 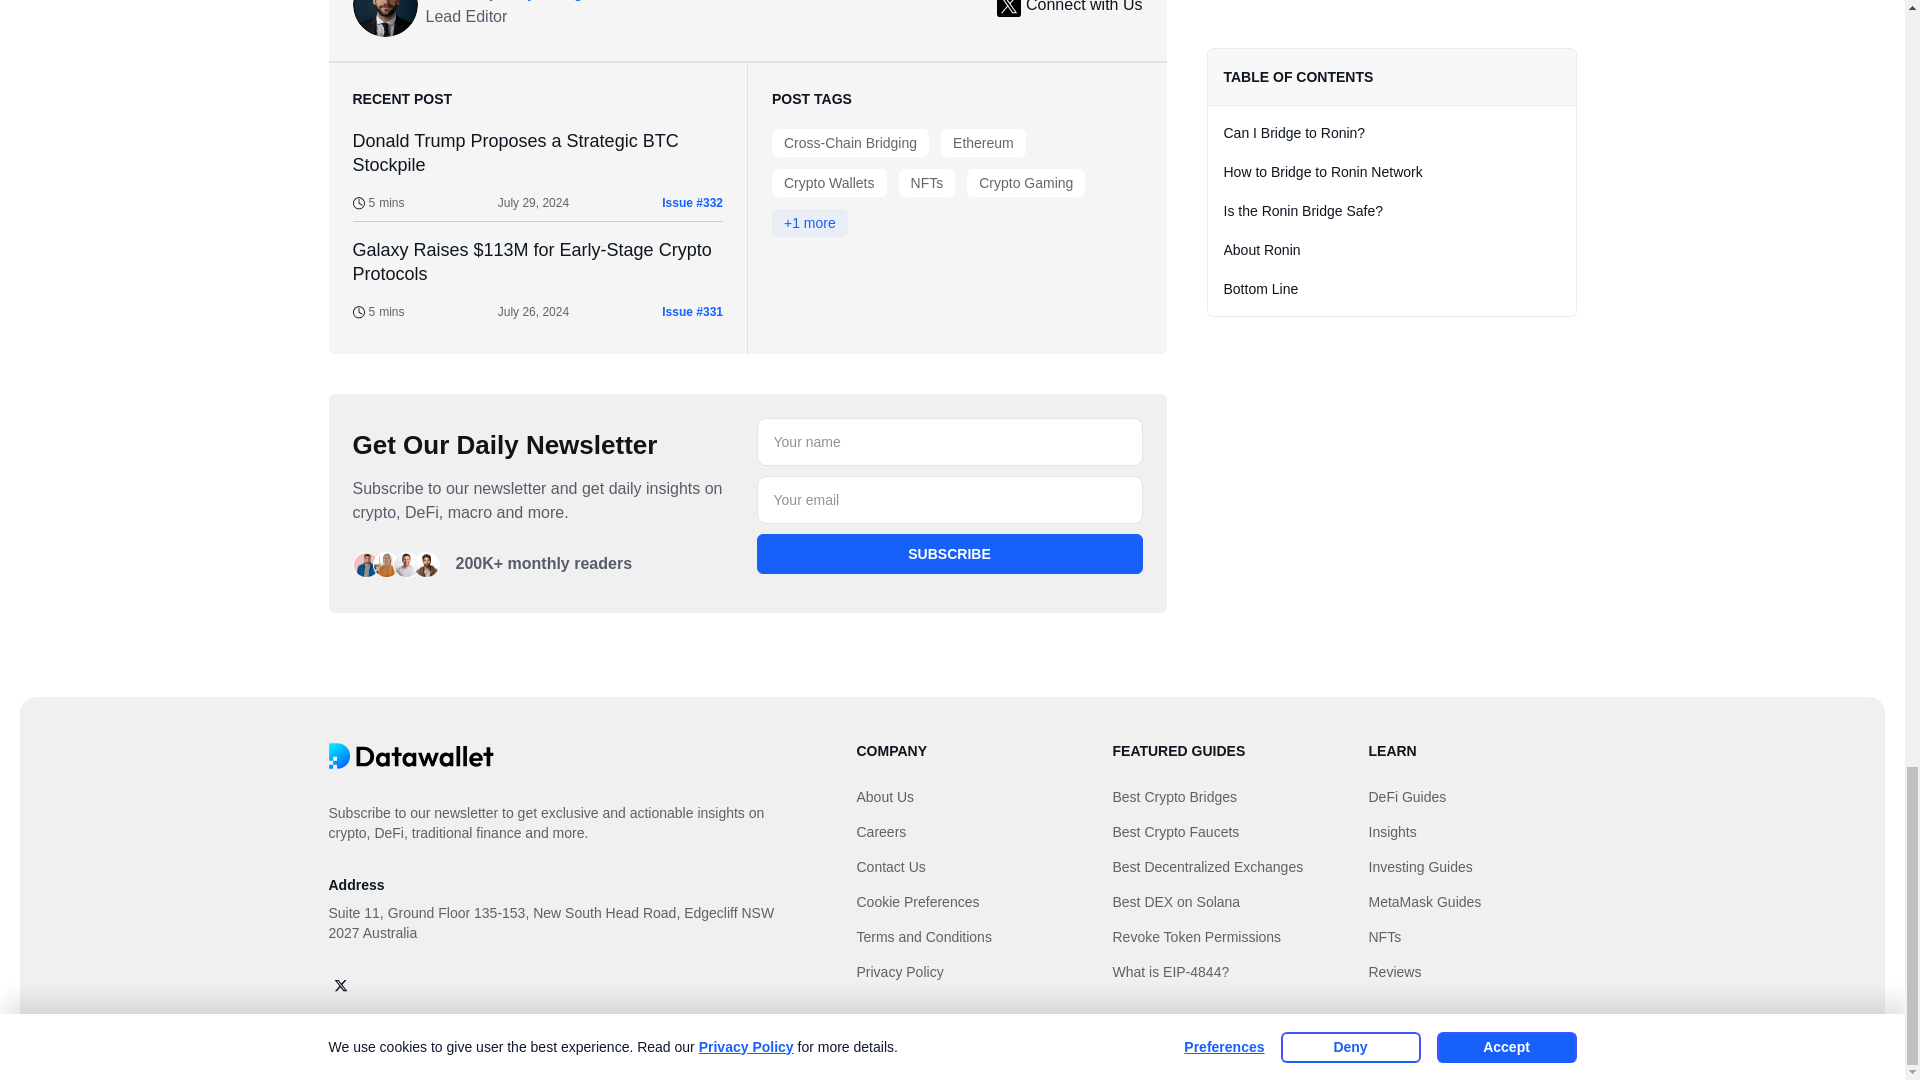 I want to click on Tony Kreng, so click(x=542, y=2).